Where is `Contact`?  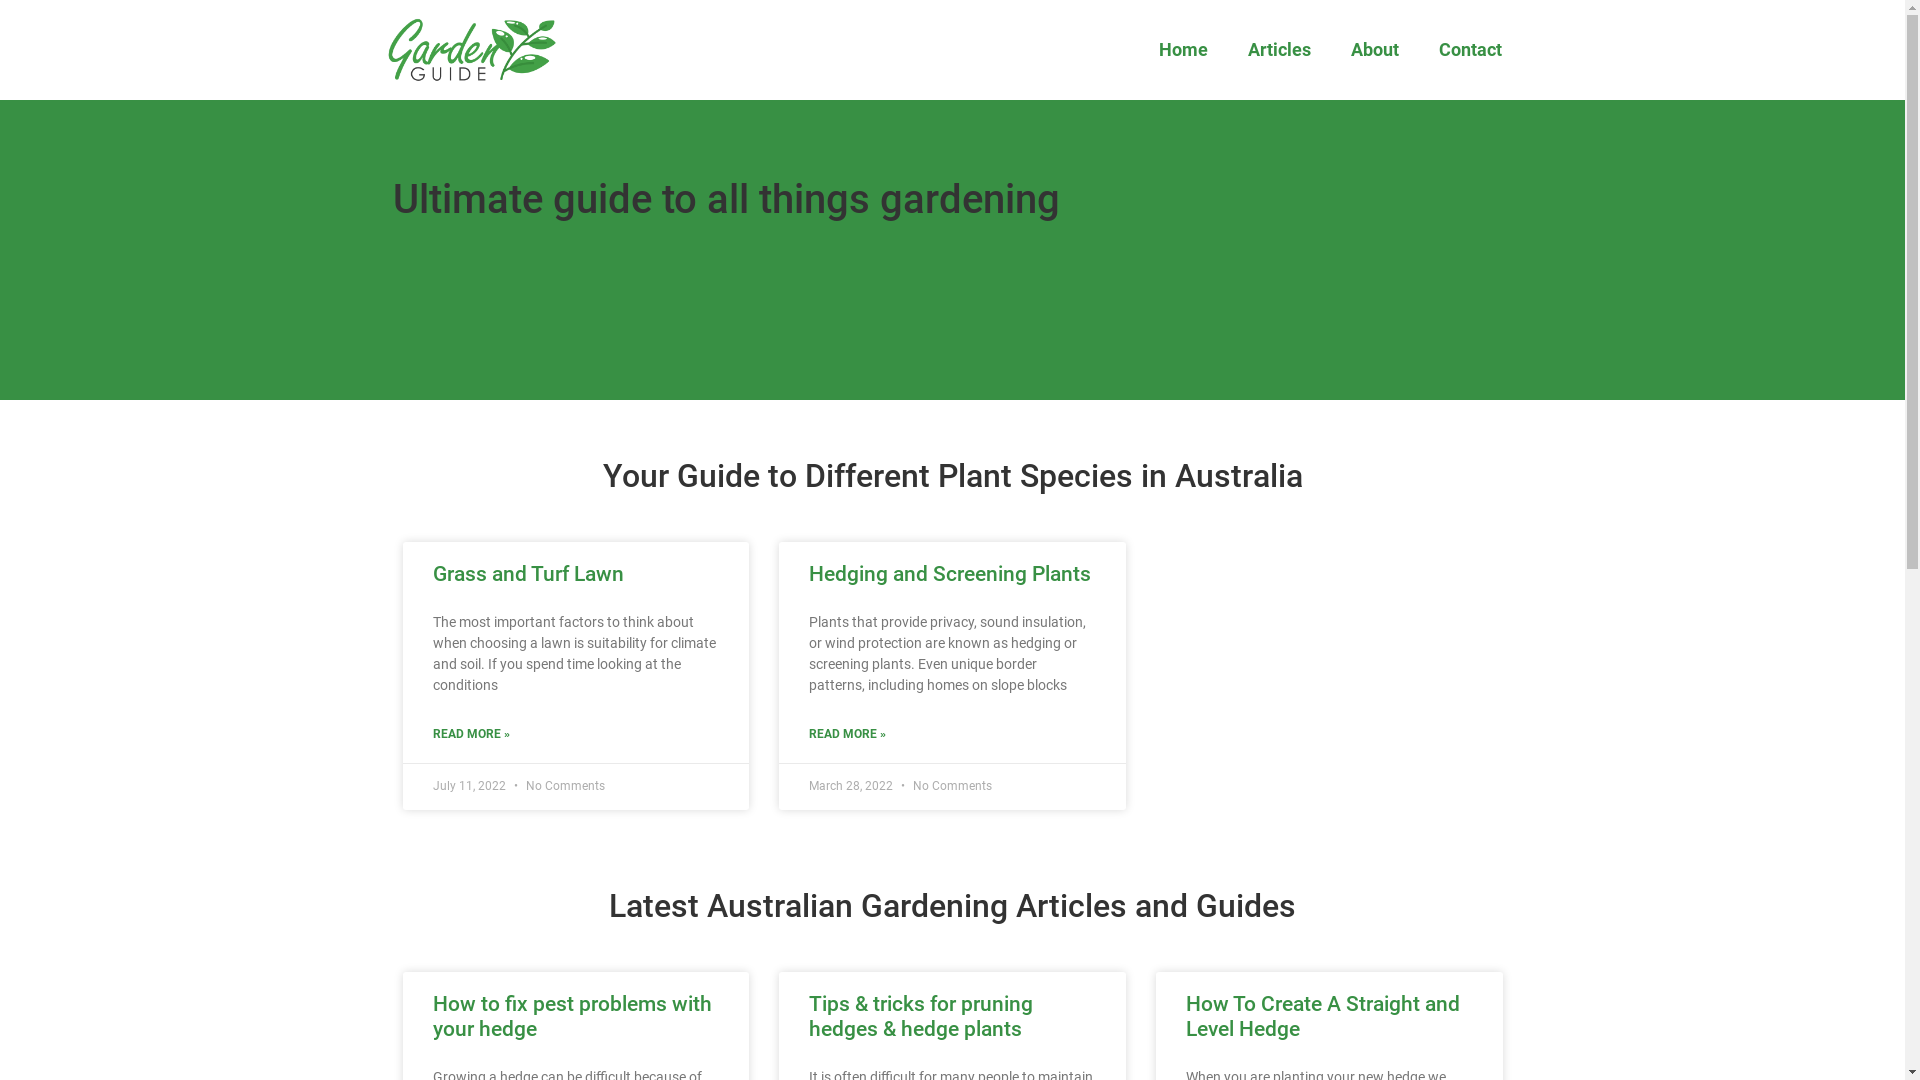 Contact is located at coordinates (1470, 50).